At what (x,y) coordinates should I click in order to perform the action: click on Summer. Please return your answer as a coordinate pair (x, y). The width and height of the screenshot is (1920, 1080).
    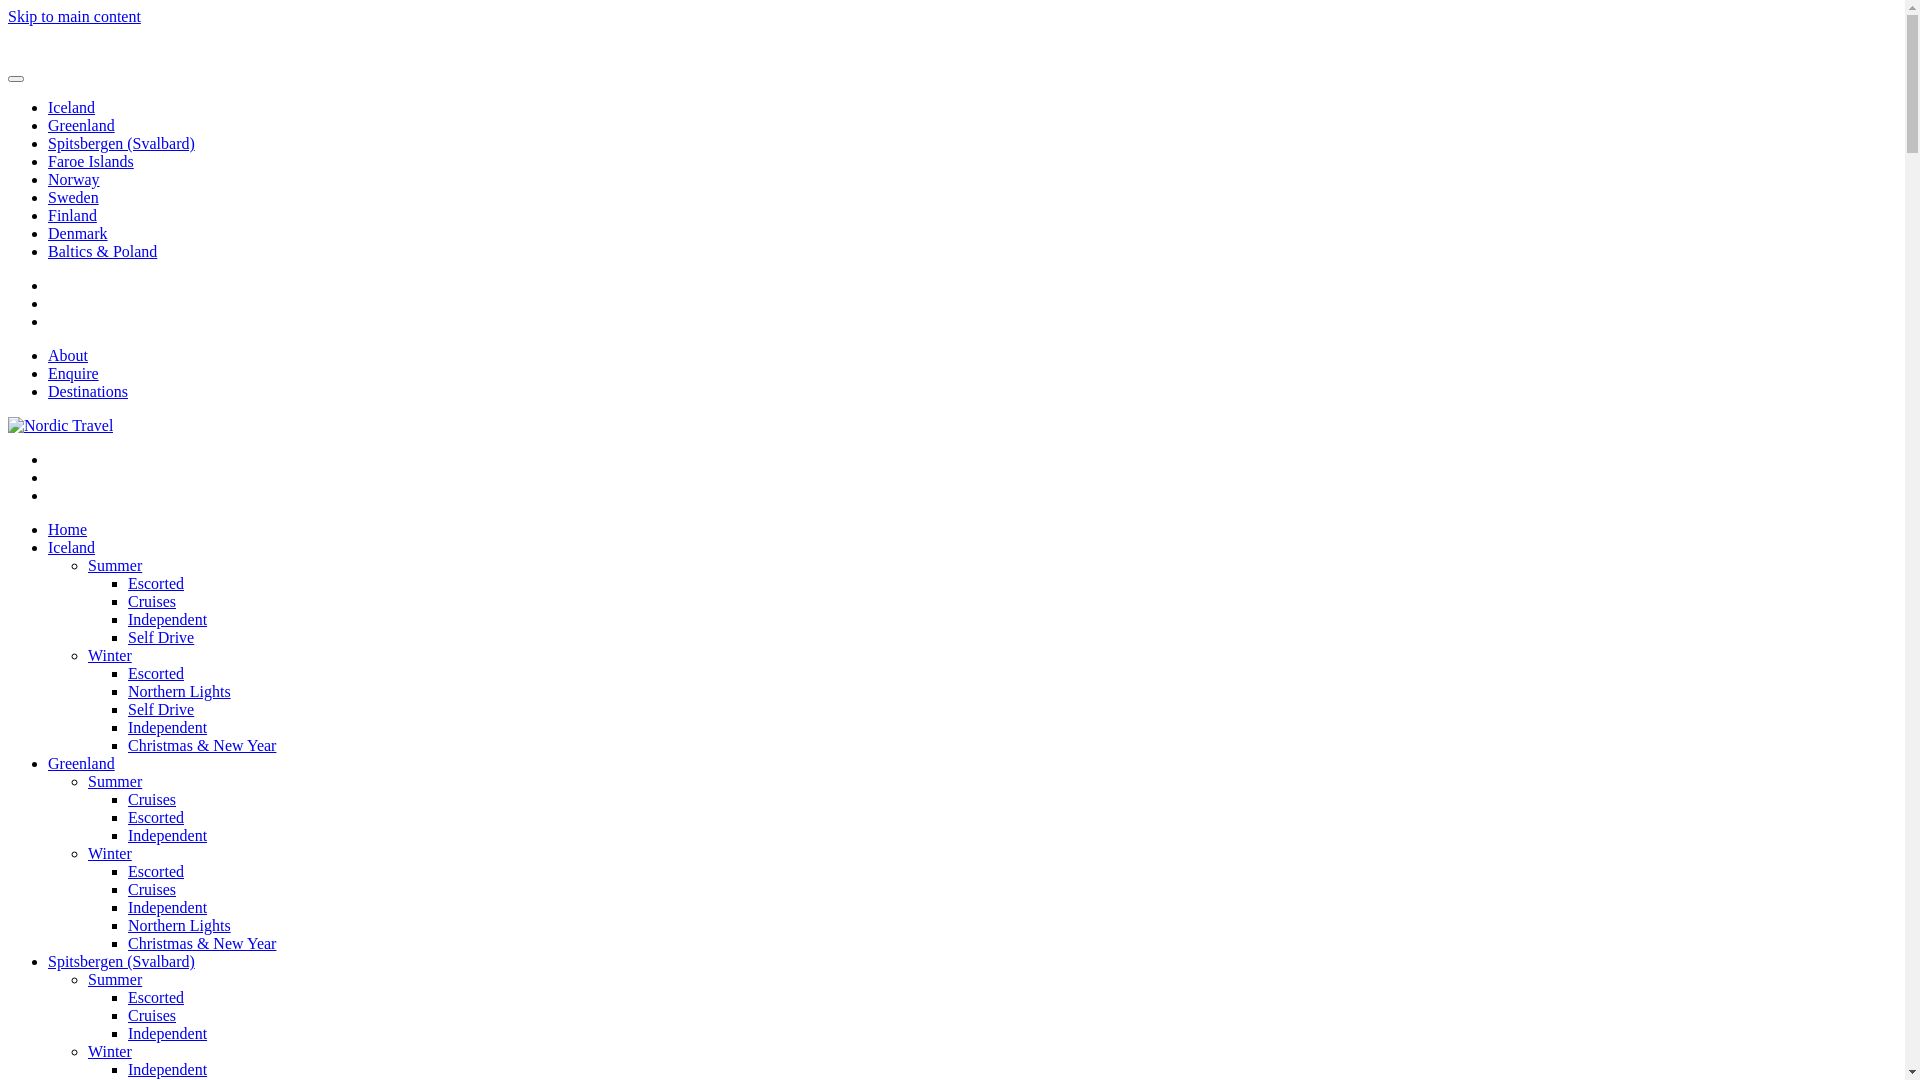
    Looking at the image, I should click on (115, 566).